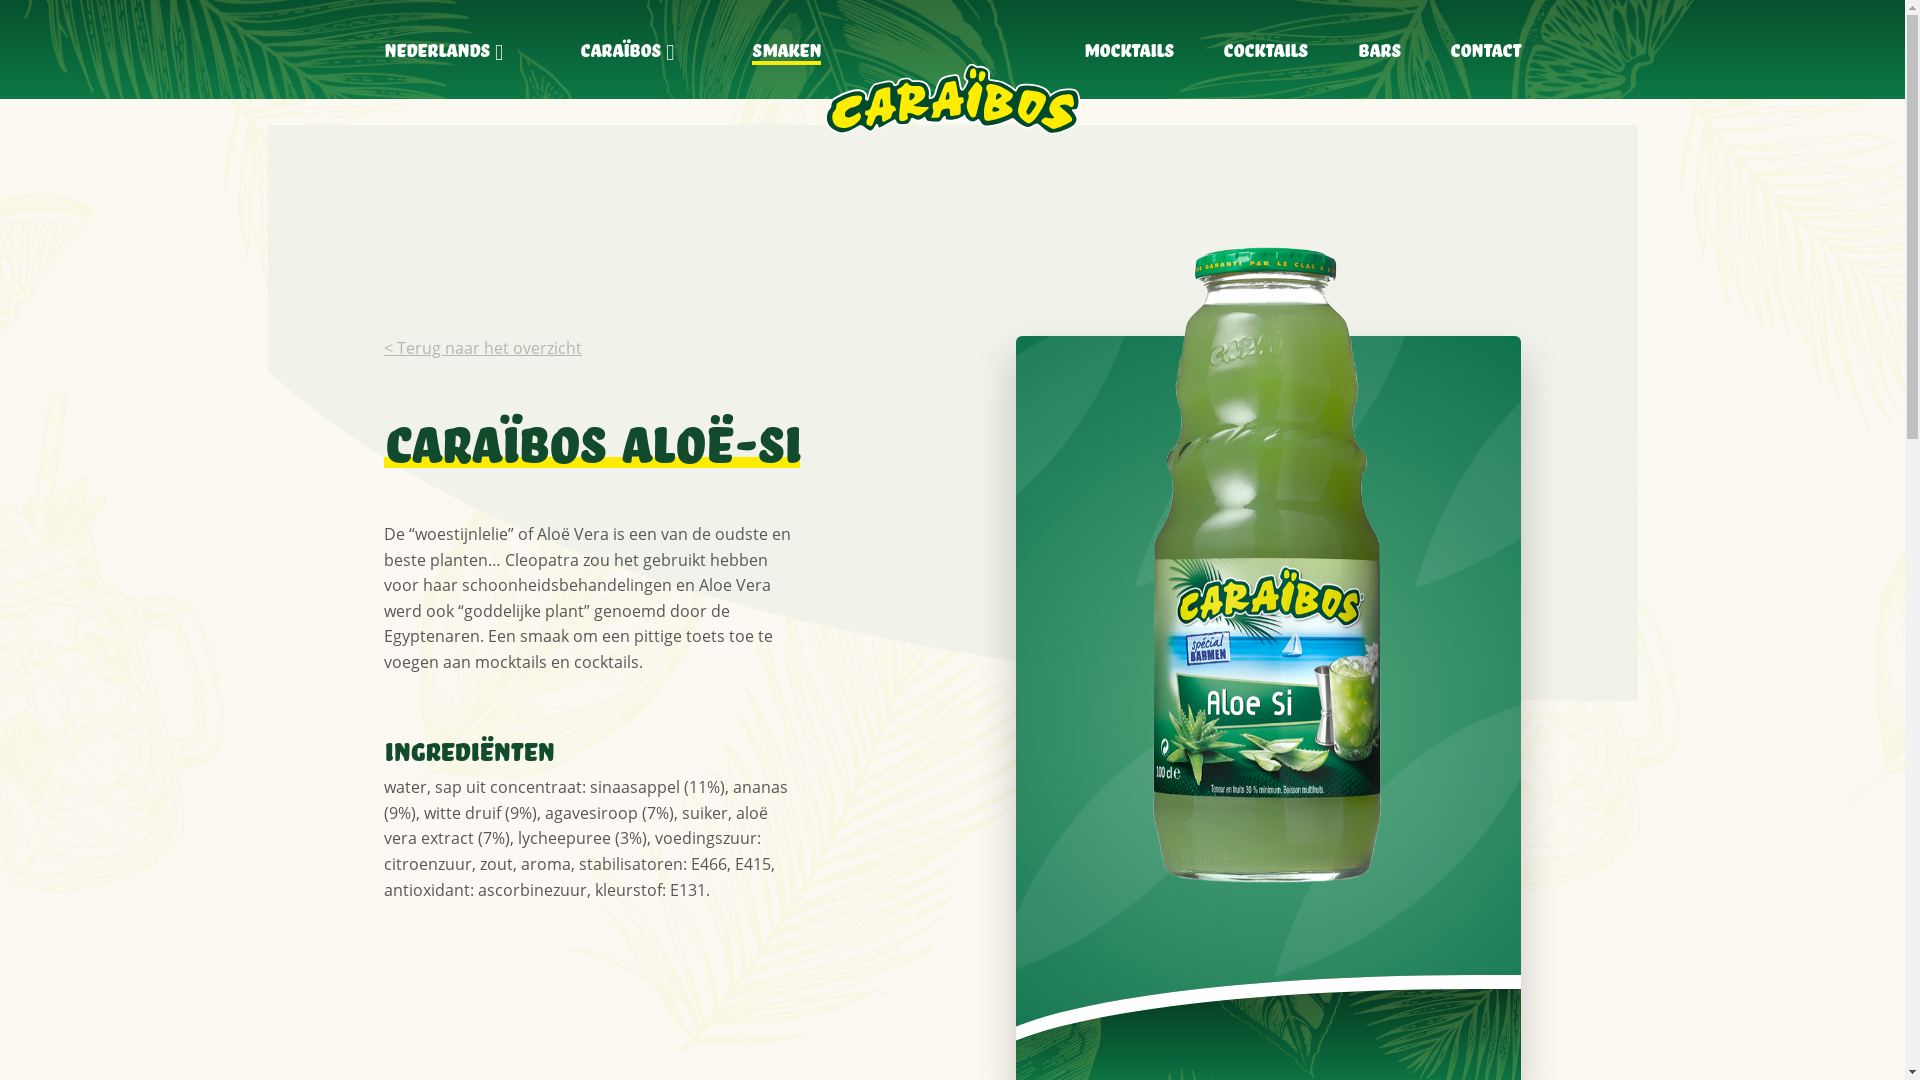 The image size is (1920, 1080). What do you see at coordinates (483, 348) in the screenshot?
I see `< Terug naar het overzicht` at bounding box center [483, 348].